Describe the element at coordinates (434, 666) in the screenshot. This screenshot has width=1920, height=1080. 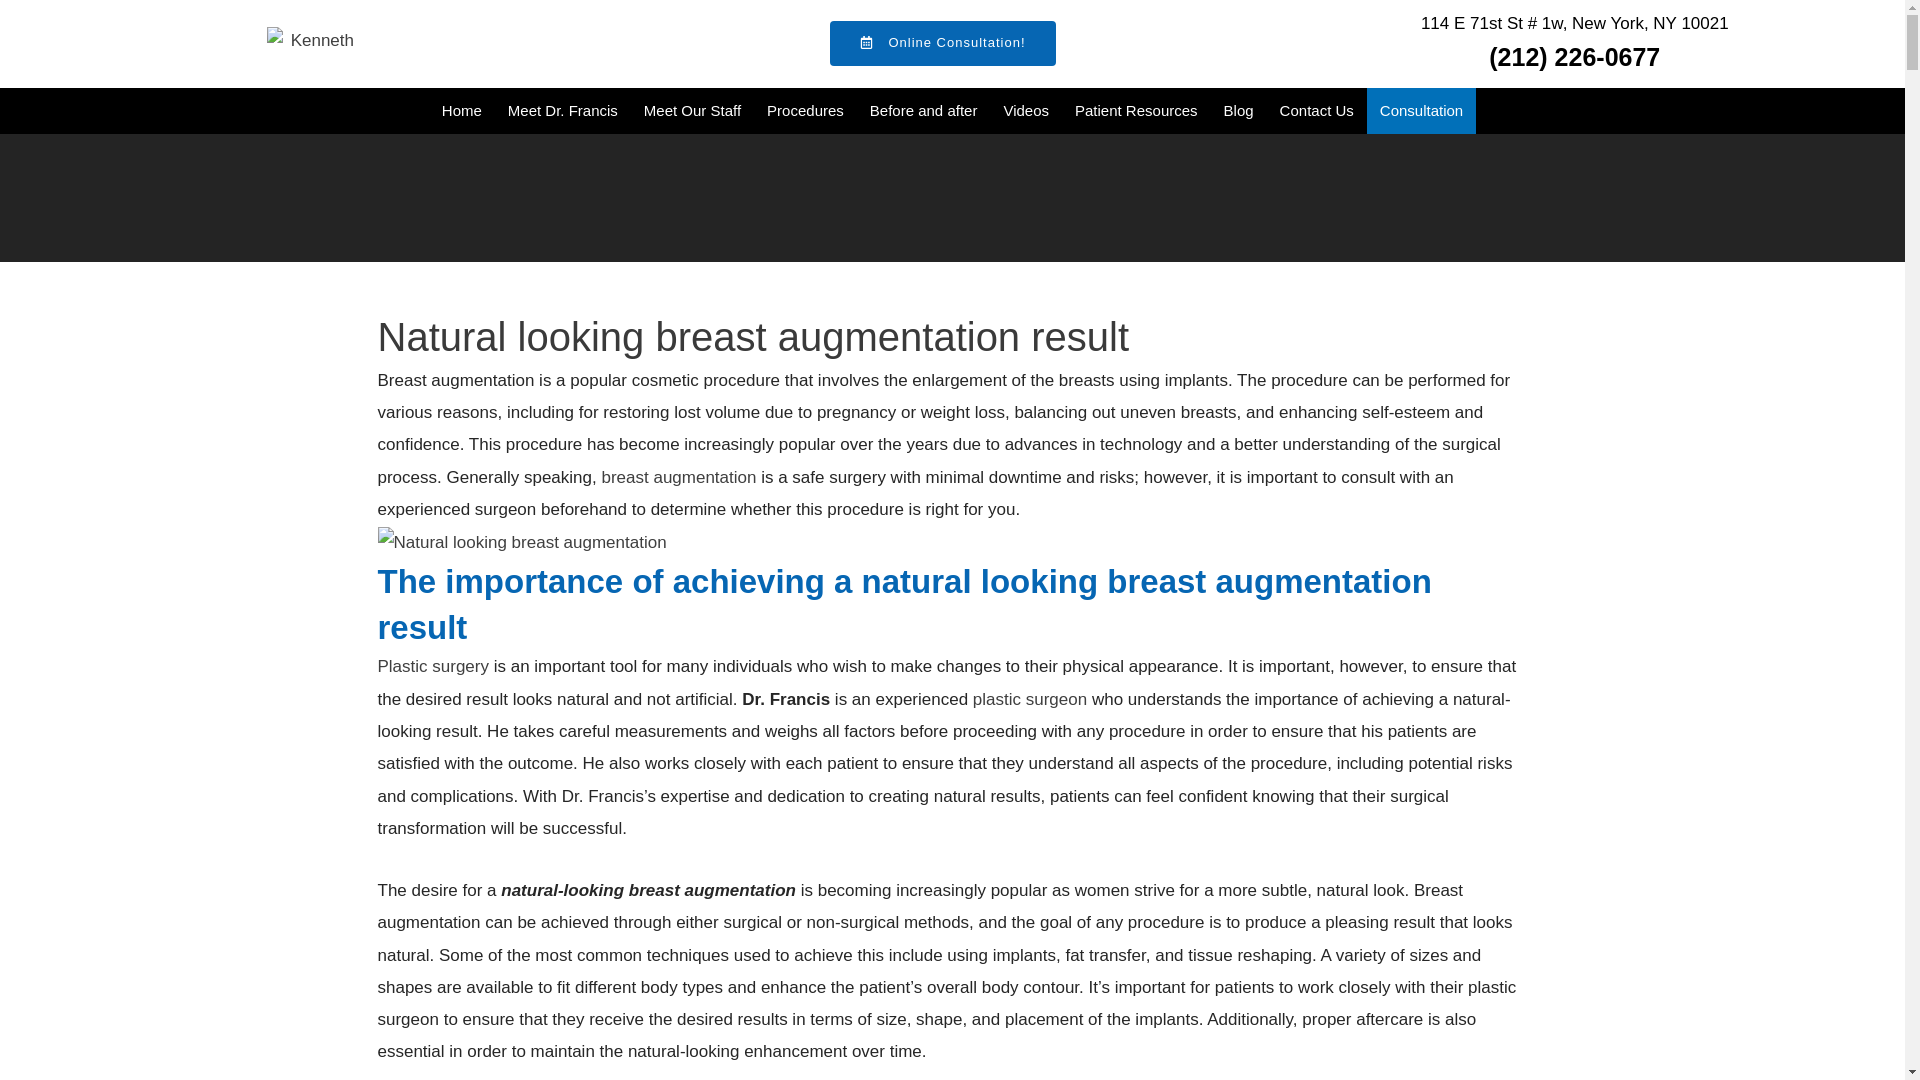
I see `Plastic surgery` at that location.